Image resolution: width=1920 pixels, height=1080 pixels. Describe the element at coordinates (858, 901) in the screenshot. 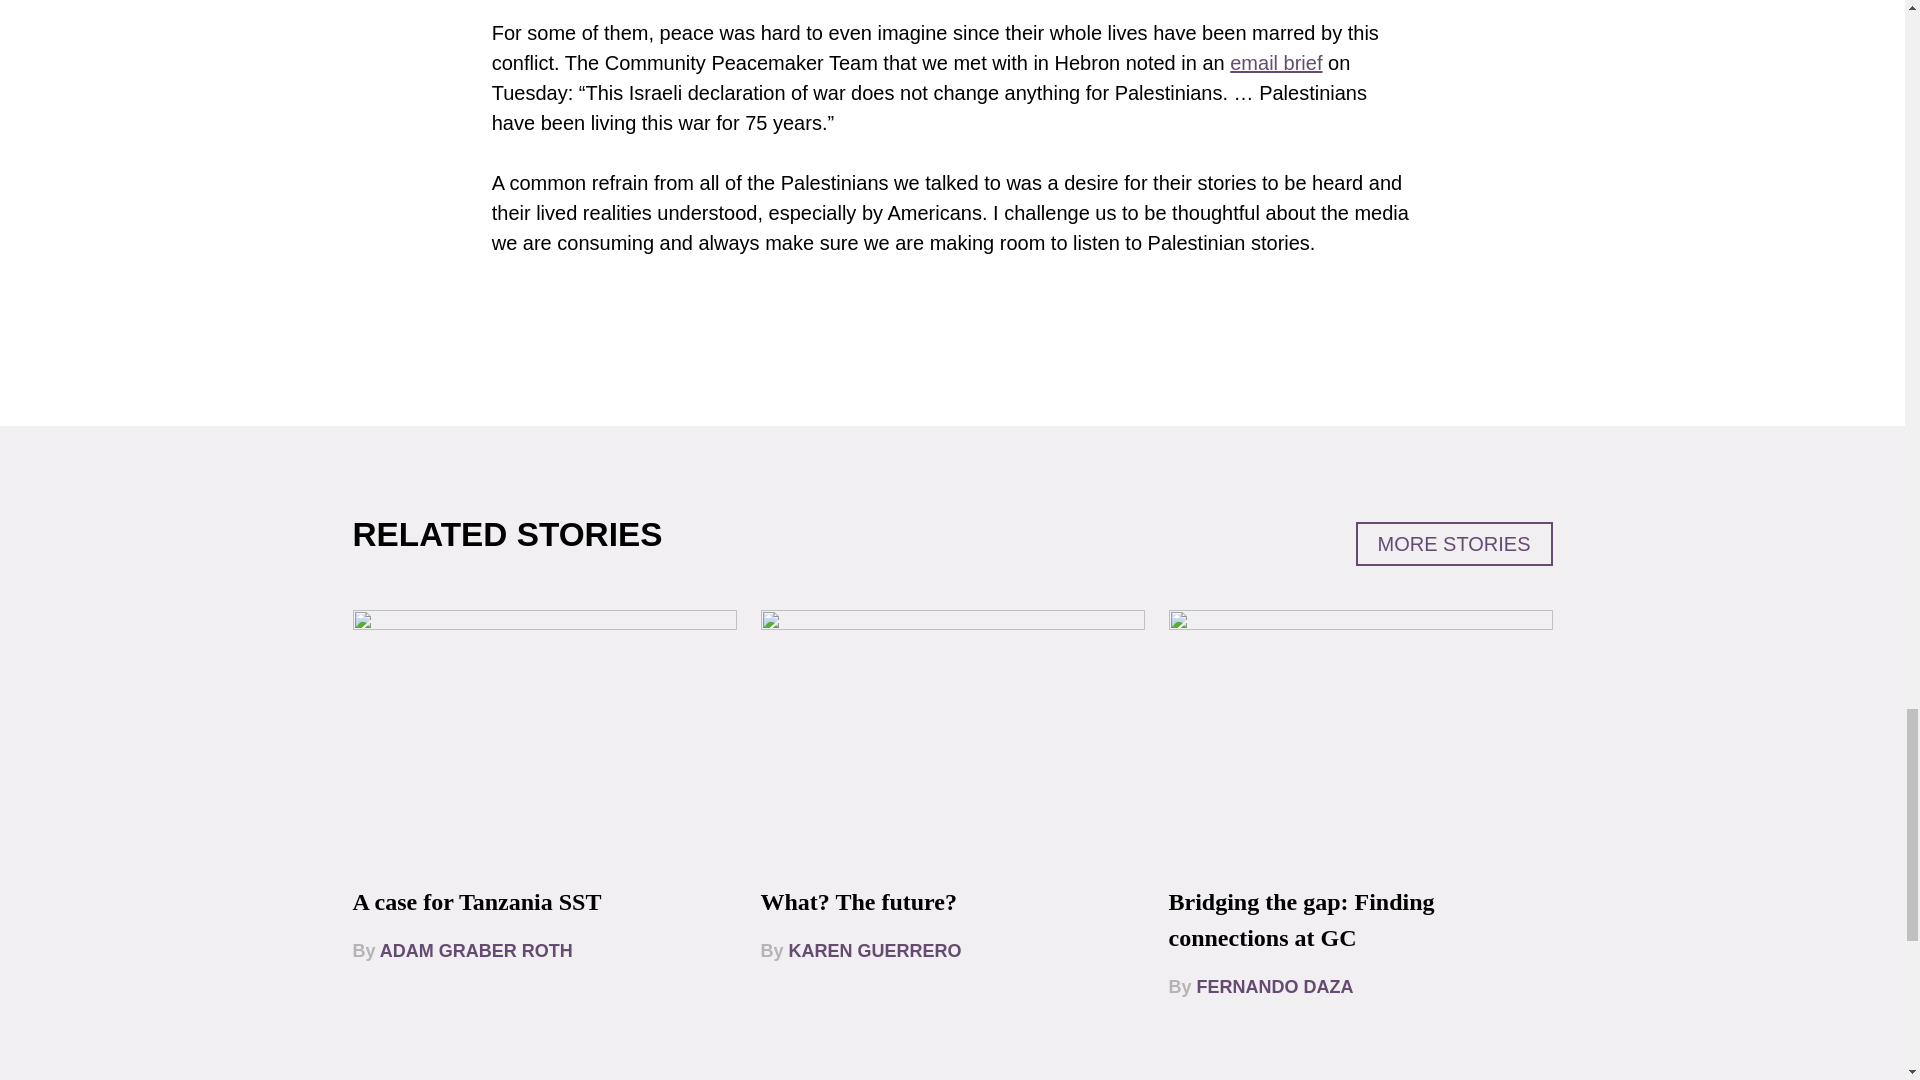

I see `What? The future?` at that location.